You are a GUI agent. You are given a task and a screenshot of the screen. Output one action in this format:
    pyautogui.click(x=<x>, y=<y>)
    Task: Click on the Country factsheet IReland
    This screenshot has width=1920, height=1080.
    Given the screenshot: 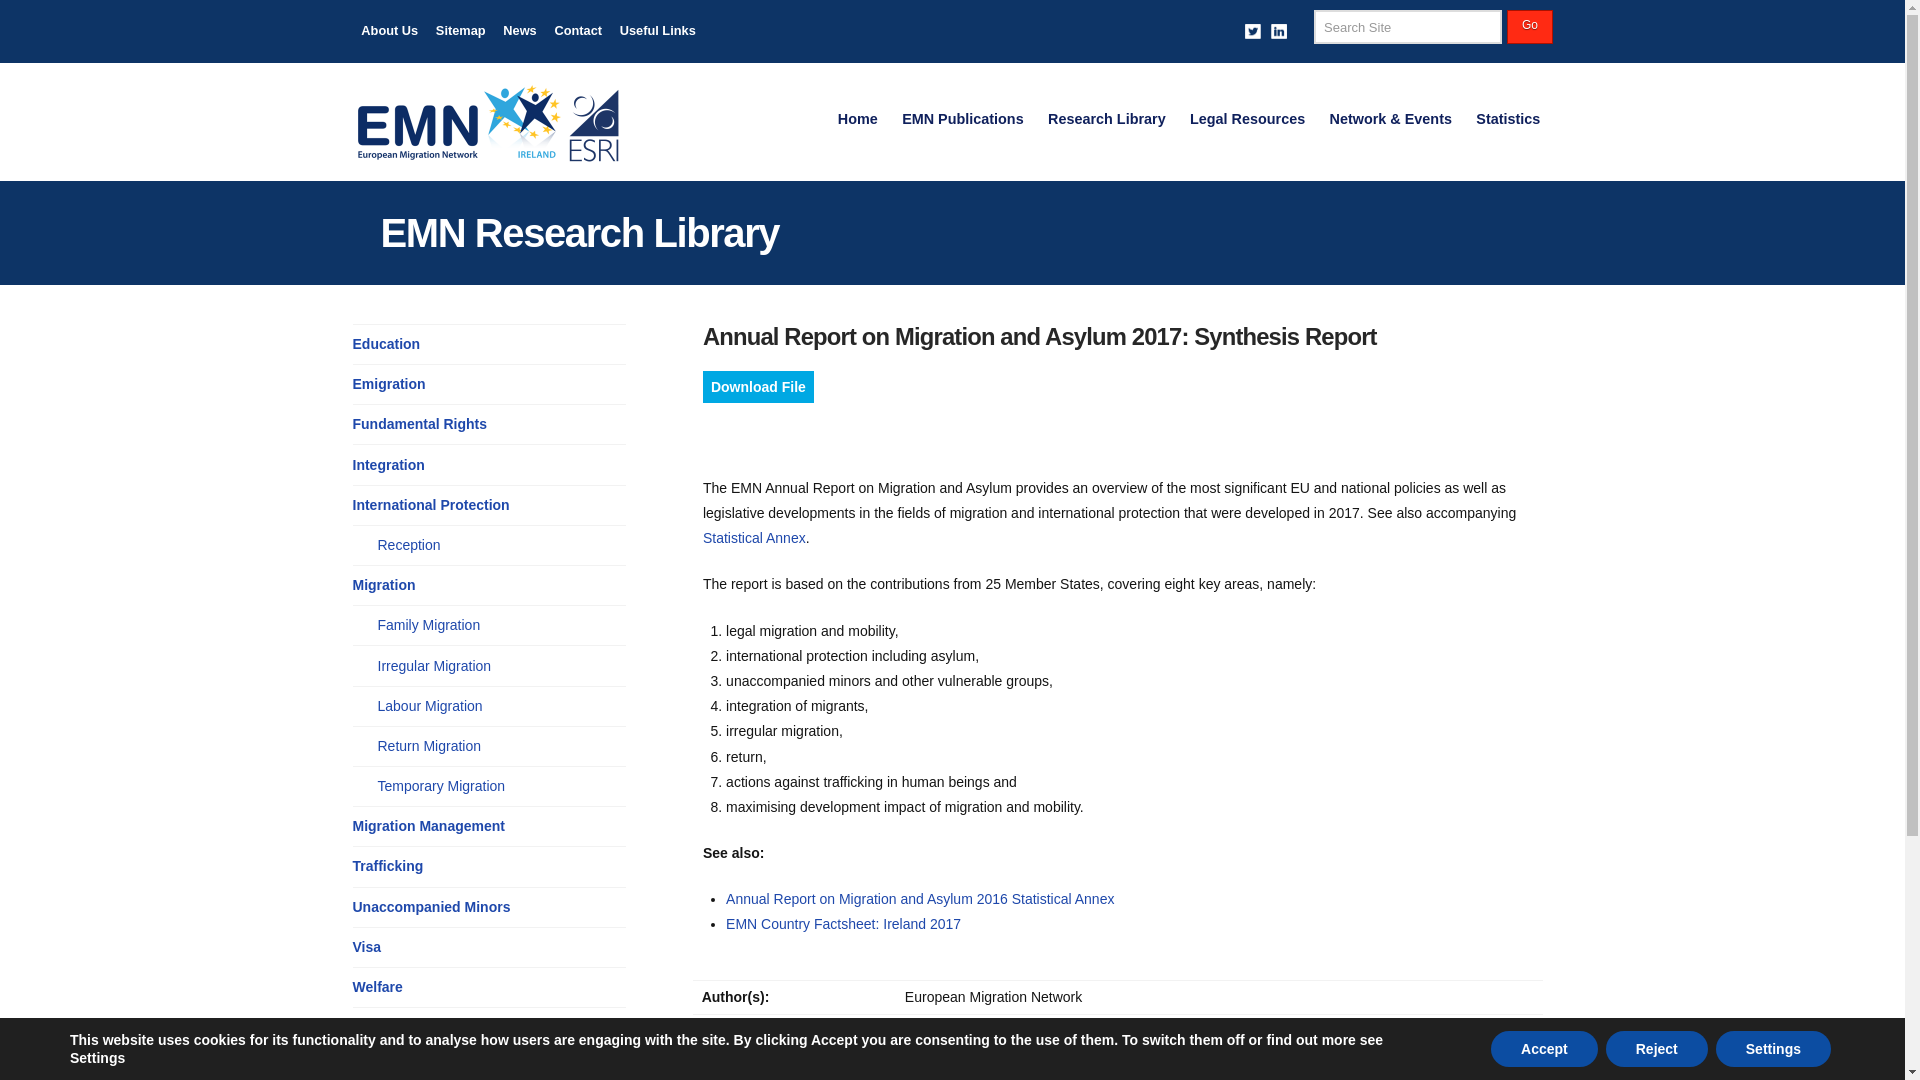 What is the action you would take?
    pyautogui.click(x=843, y=924)
    